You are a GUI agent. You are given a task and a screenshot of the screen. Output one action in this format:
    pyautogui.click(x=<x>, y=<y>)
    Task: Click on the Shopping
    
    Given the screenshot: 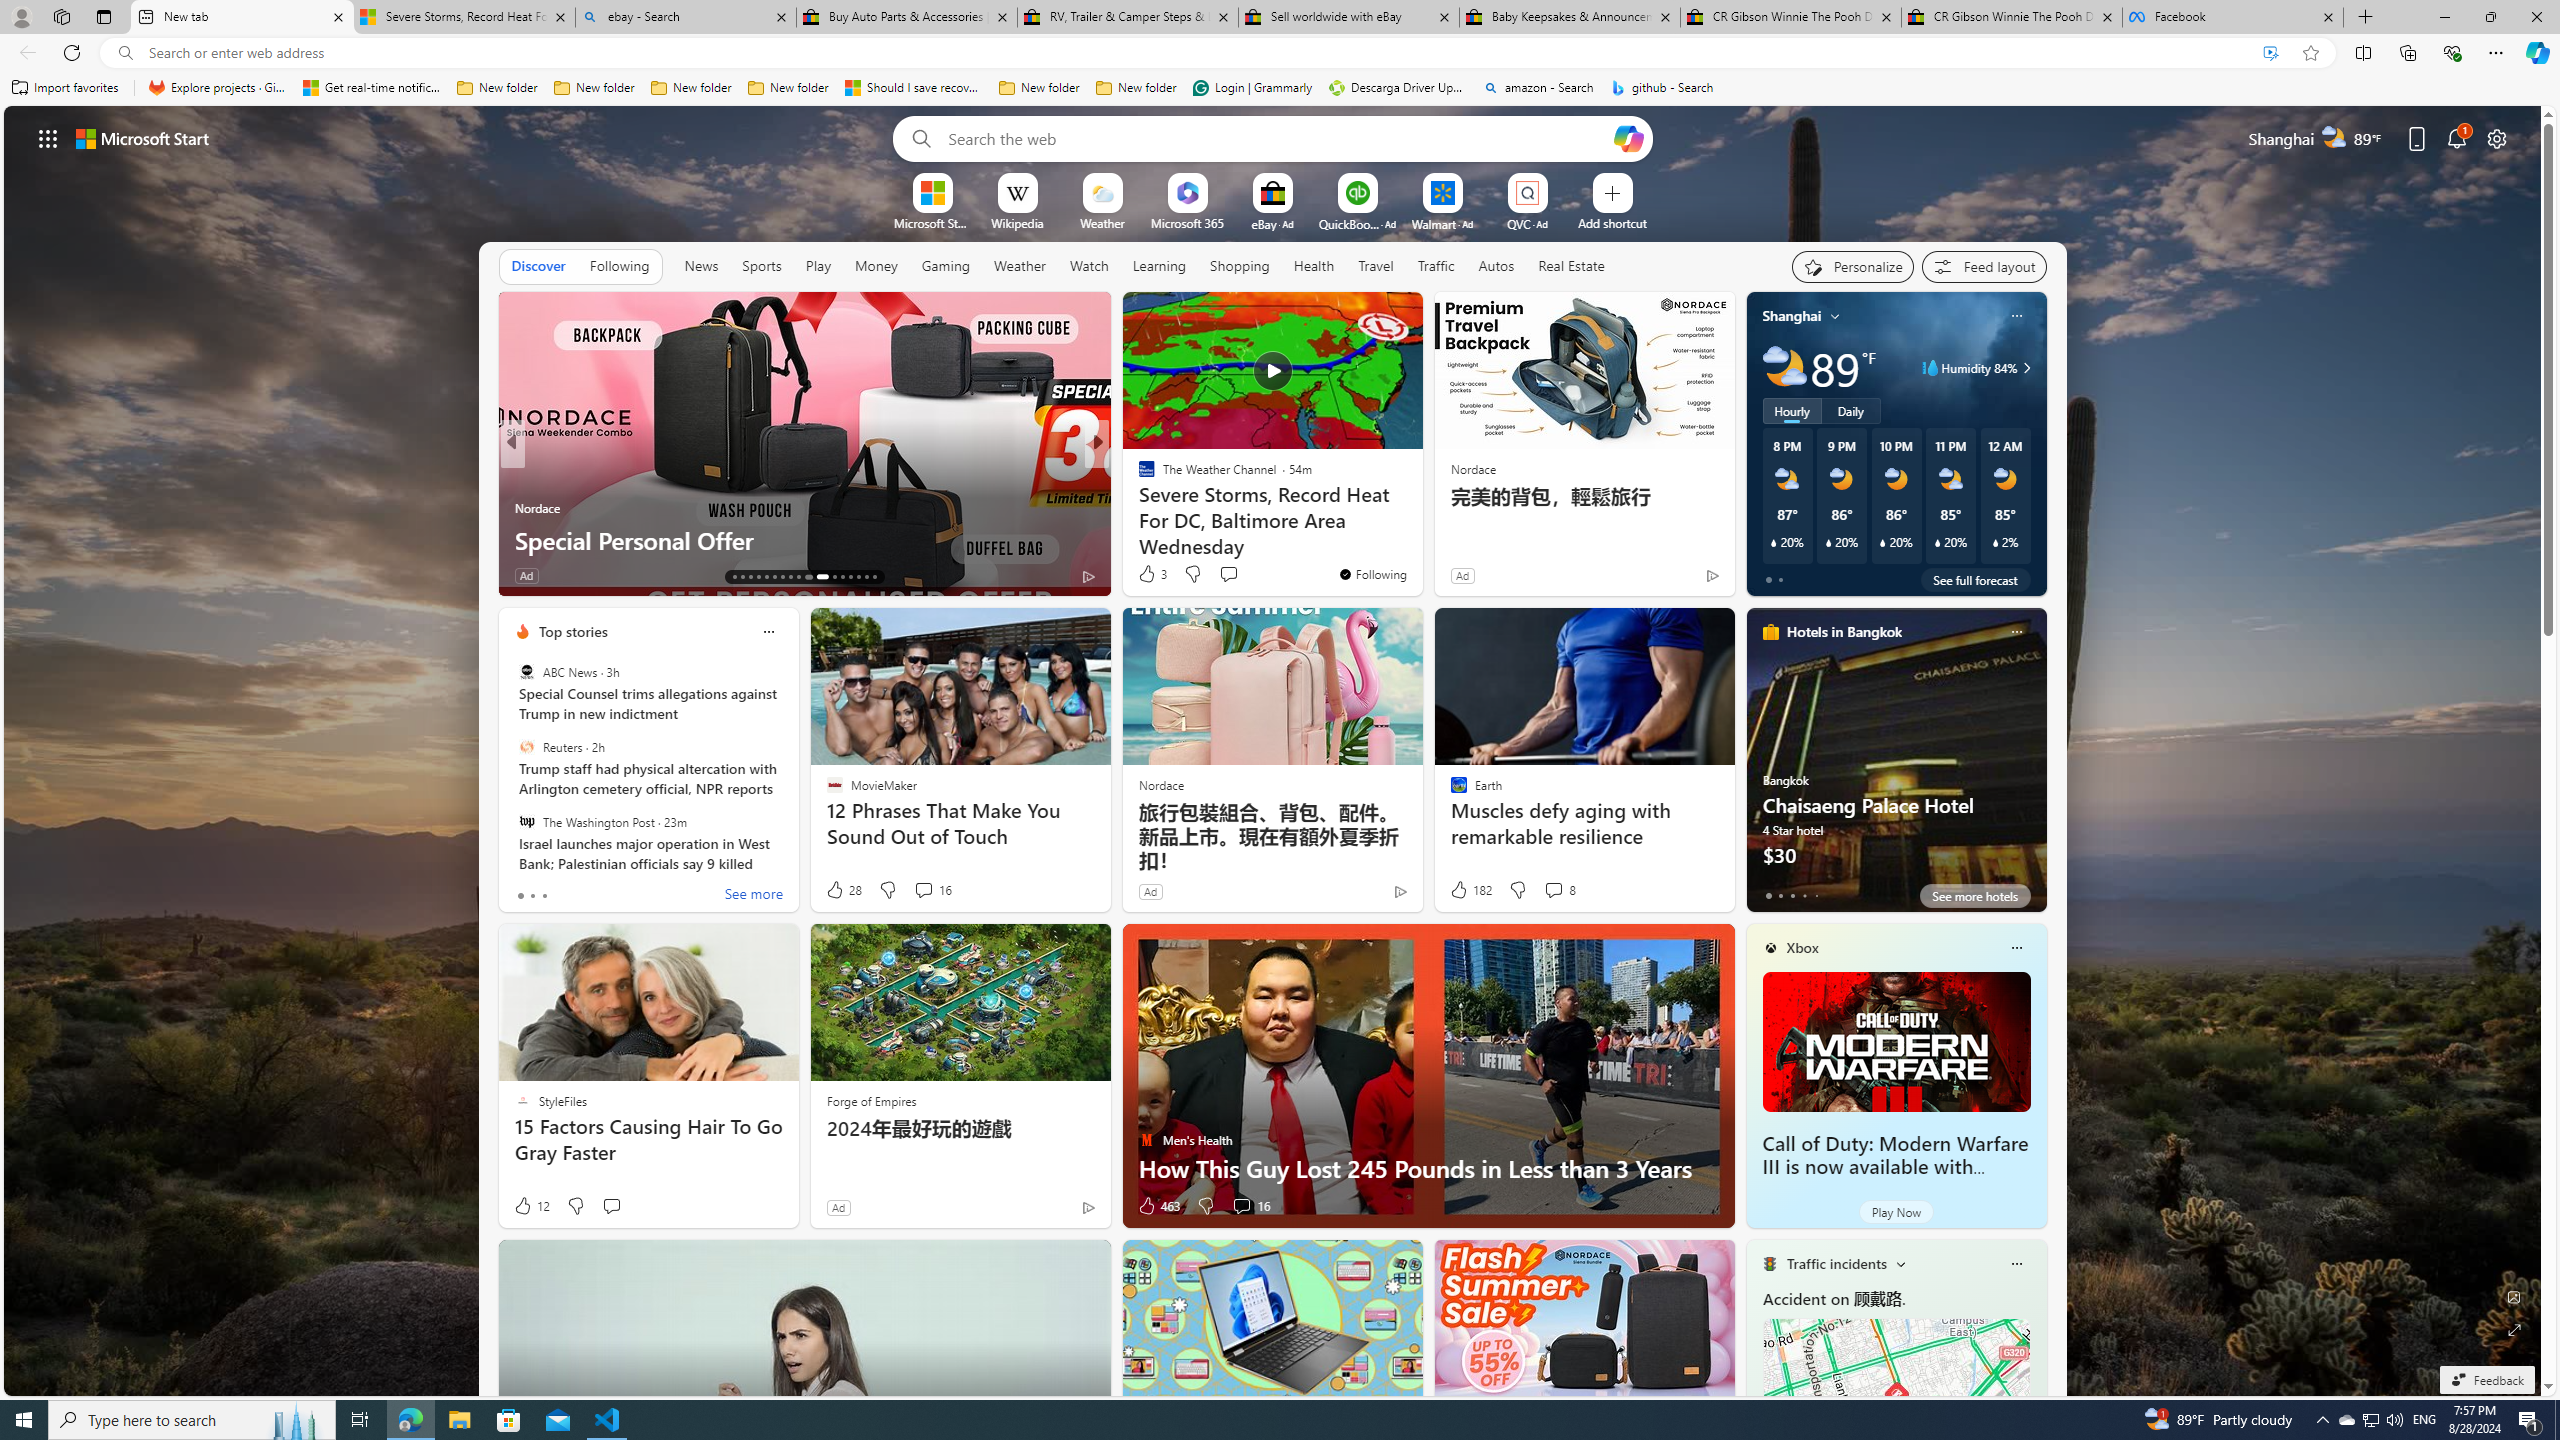 What is the action you would take?
    pyautogui.click(x=1240, y=265)
    